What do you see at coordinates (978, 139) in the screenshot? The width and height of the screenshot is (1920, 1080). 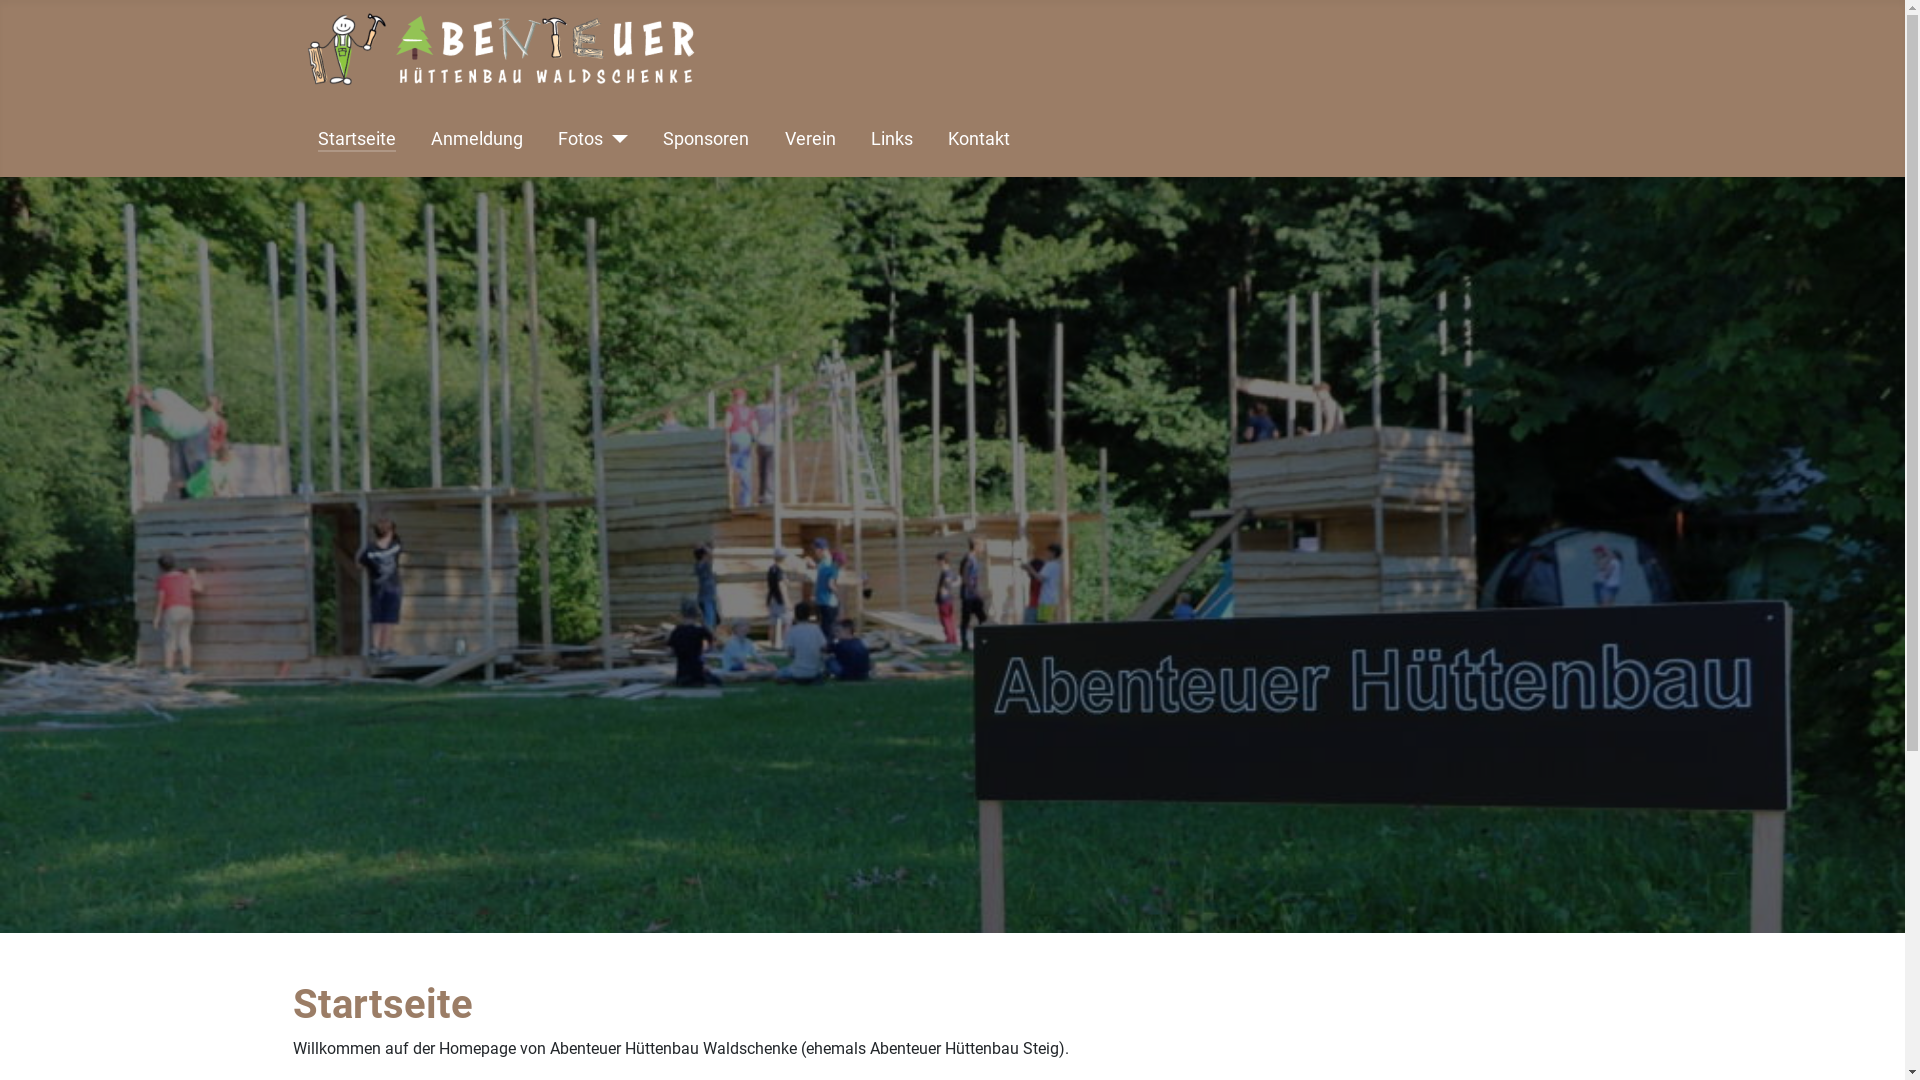 I see `Kontakt` at bounding box center [978, 139].